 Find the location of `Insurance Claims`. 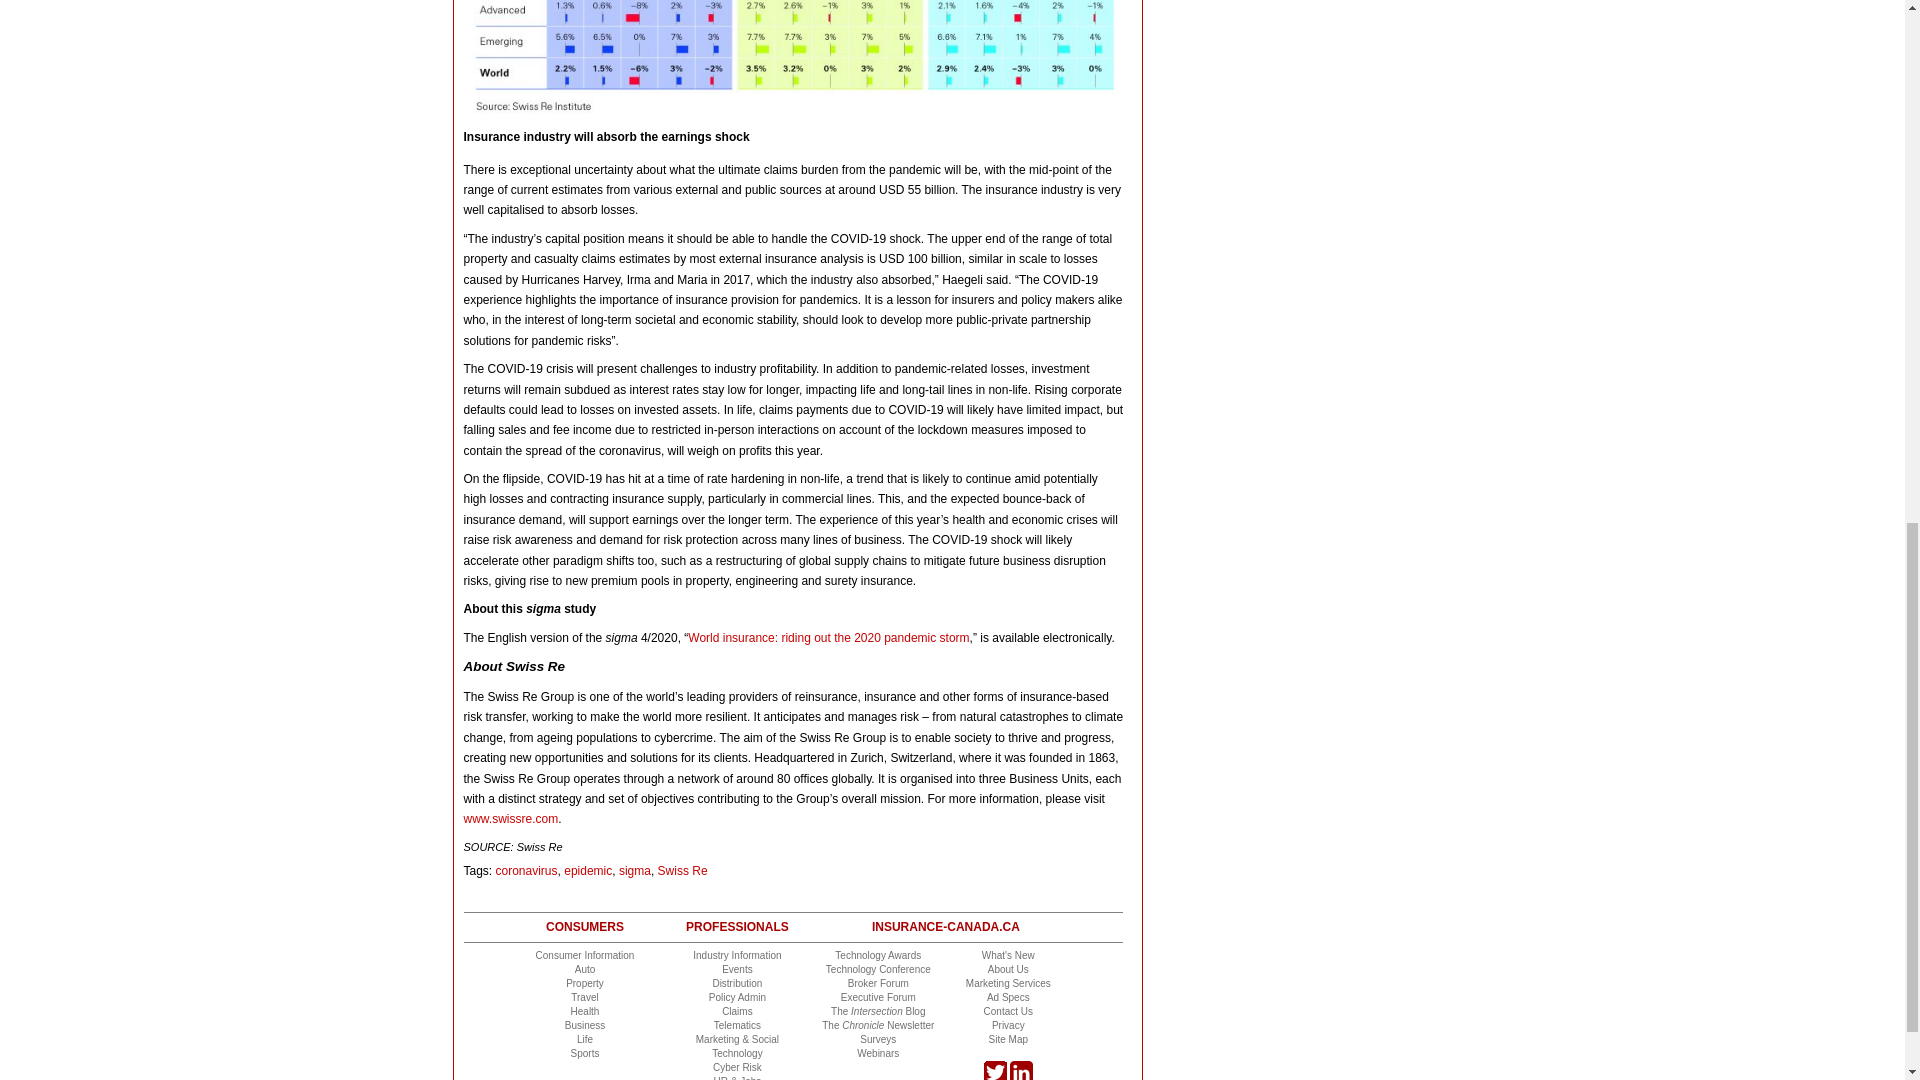

Insurance Claims is located at coordinates (736, 1011).